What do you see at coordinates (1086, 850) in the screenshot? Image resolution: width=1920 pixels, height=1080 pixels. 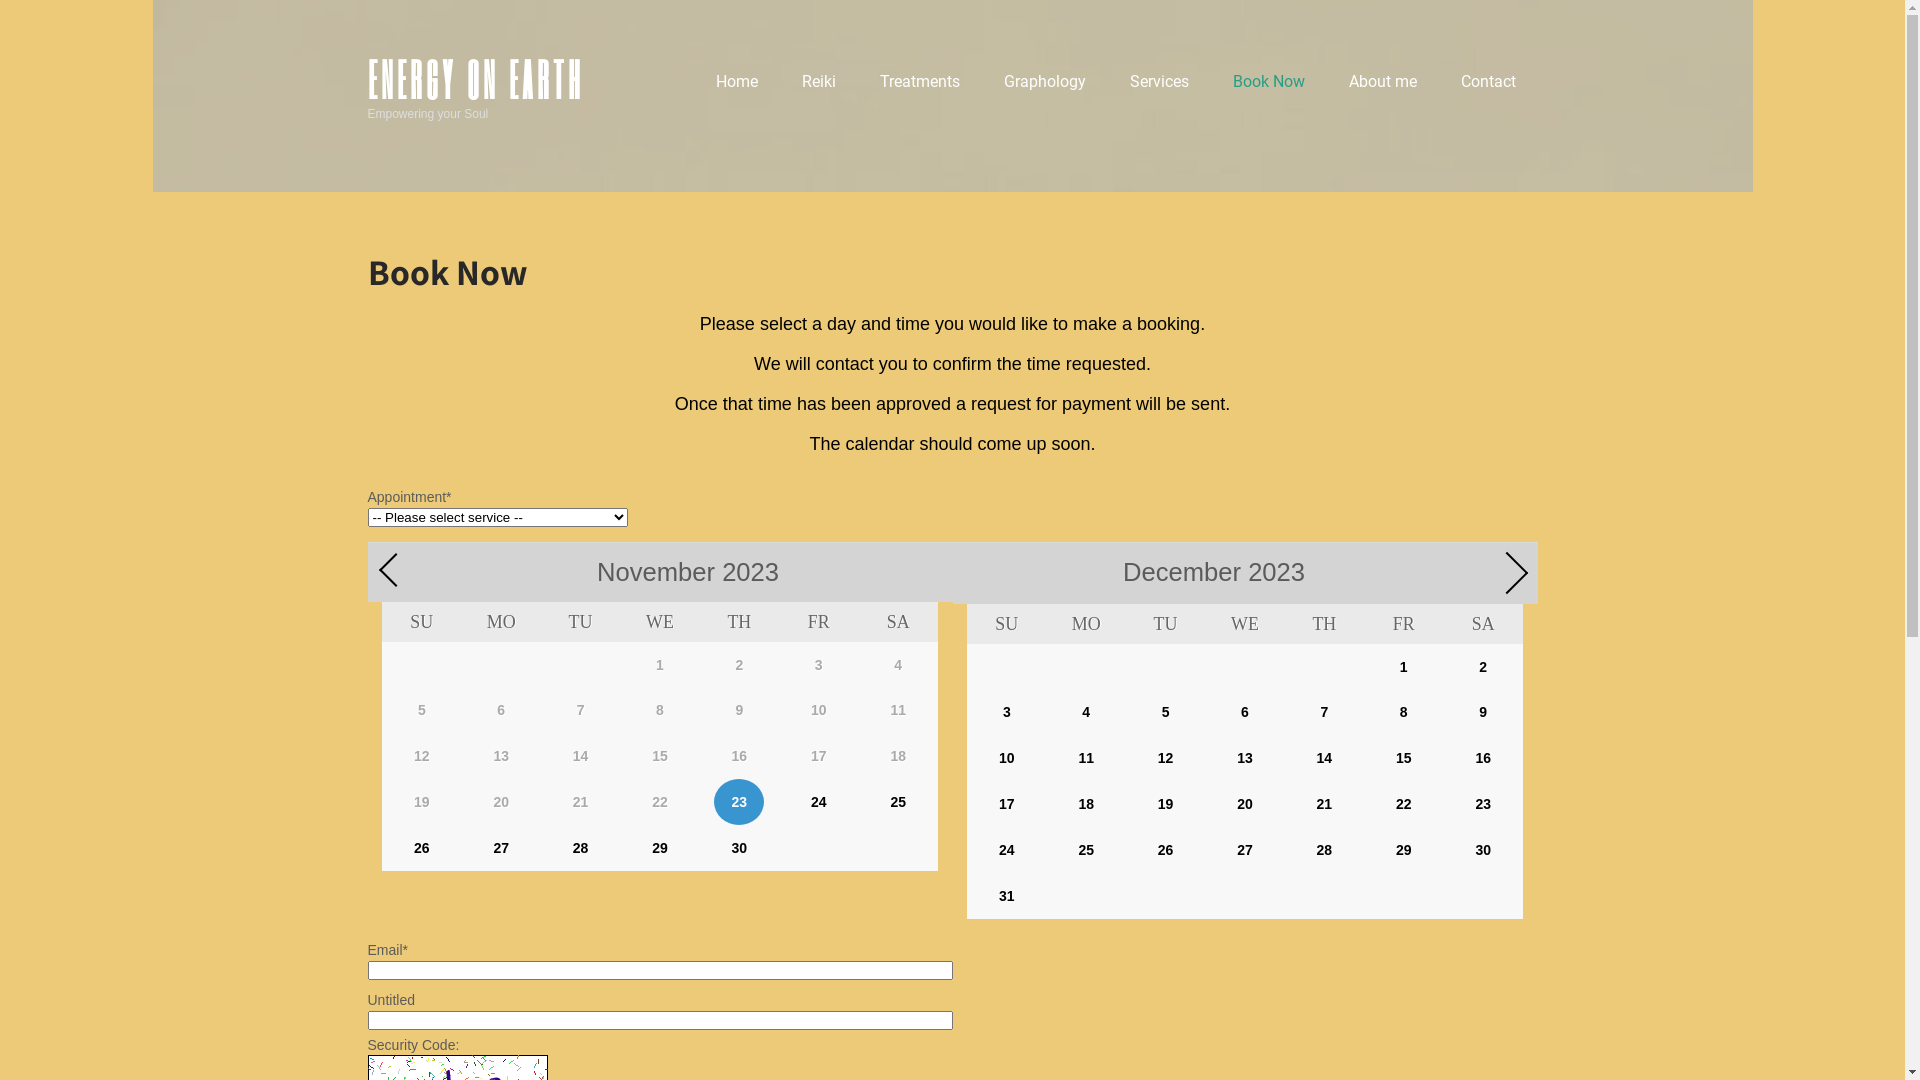 I see `25` at bounding box center [1086, 850].